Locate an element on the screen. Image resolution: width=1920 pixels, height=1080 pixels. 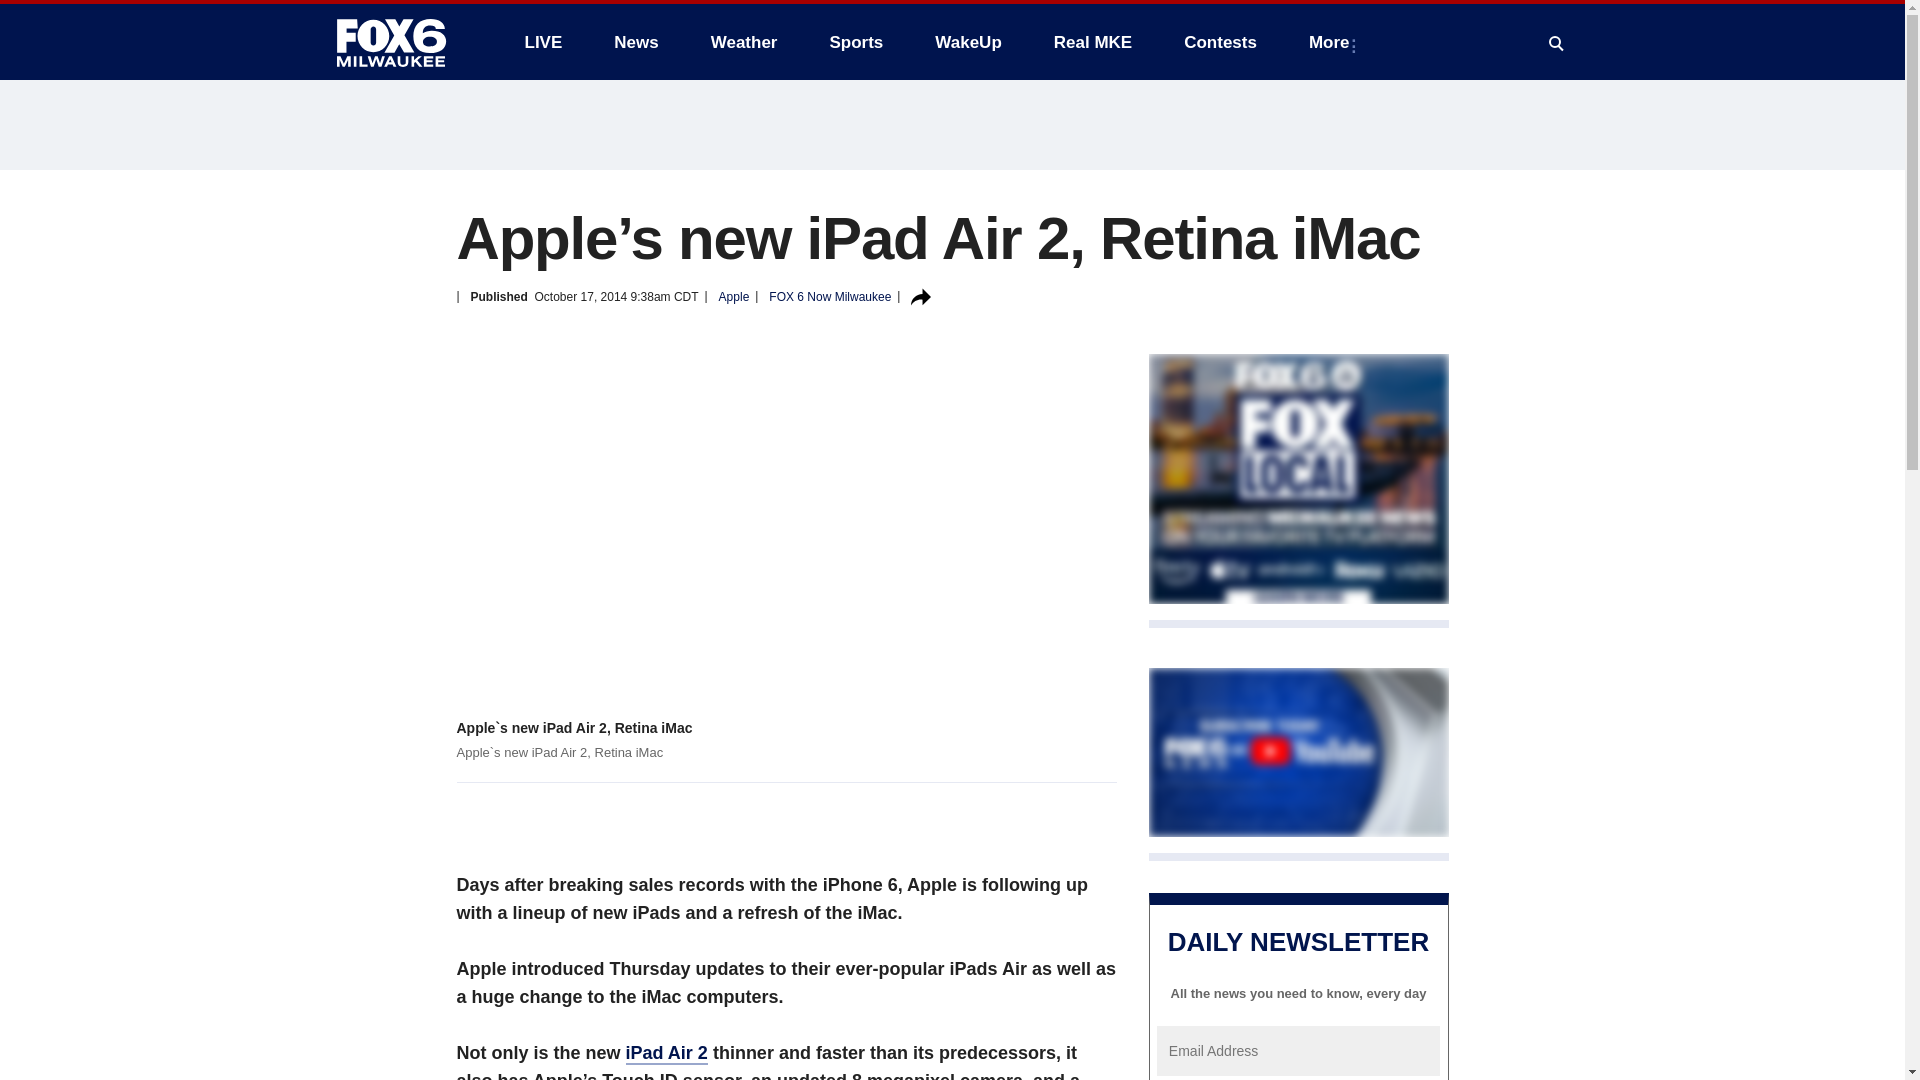
Contests is located at coordinates (1220, 42).